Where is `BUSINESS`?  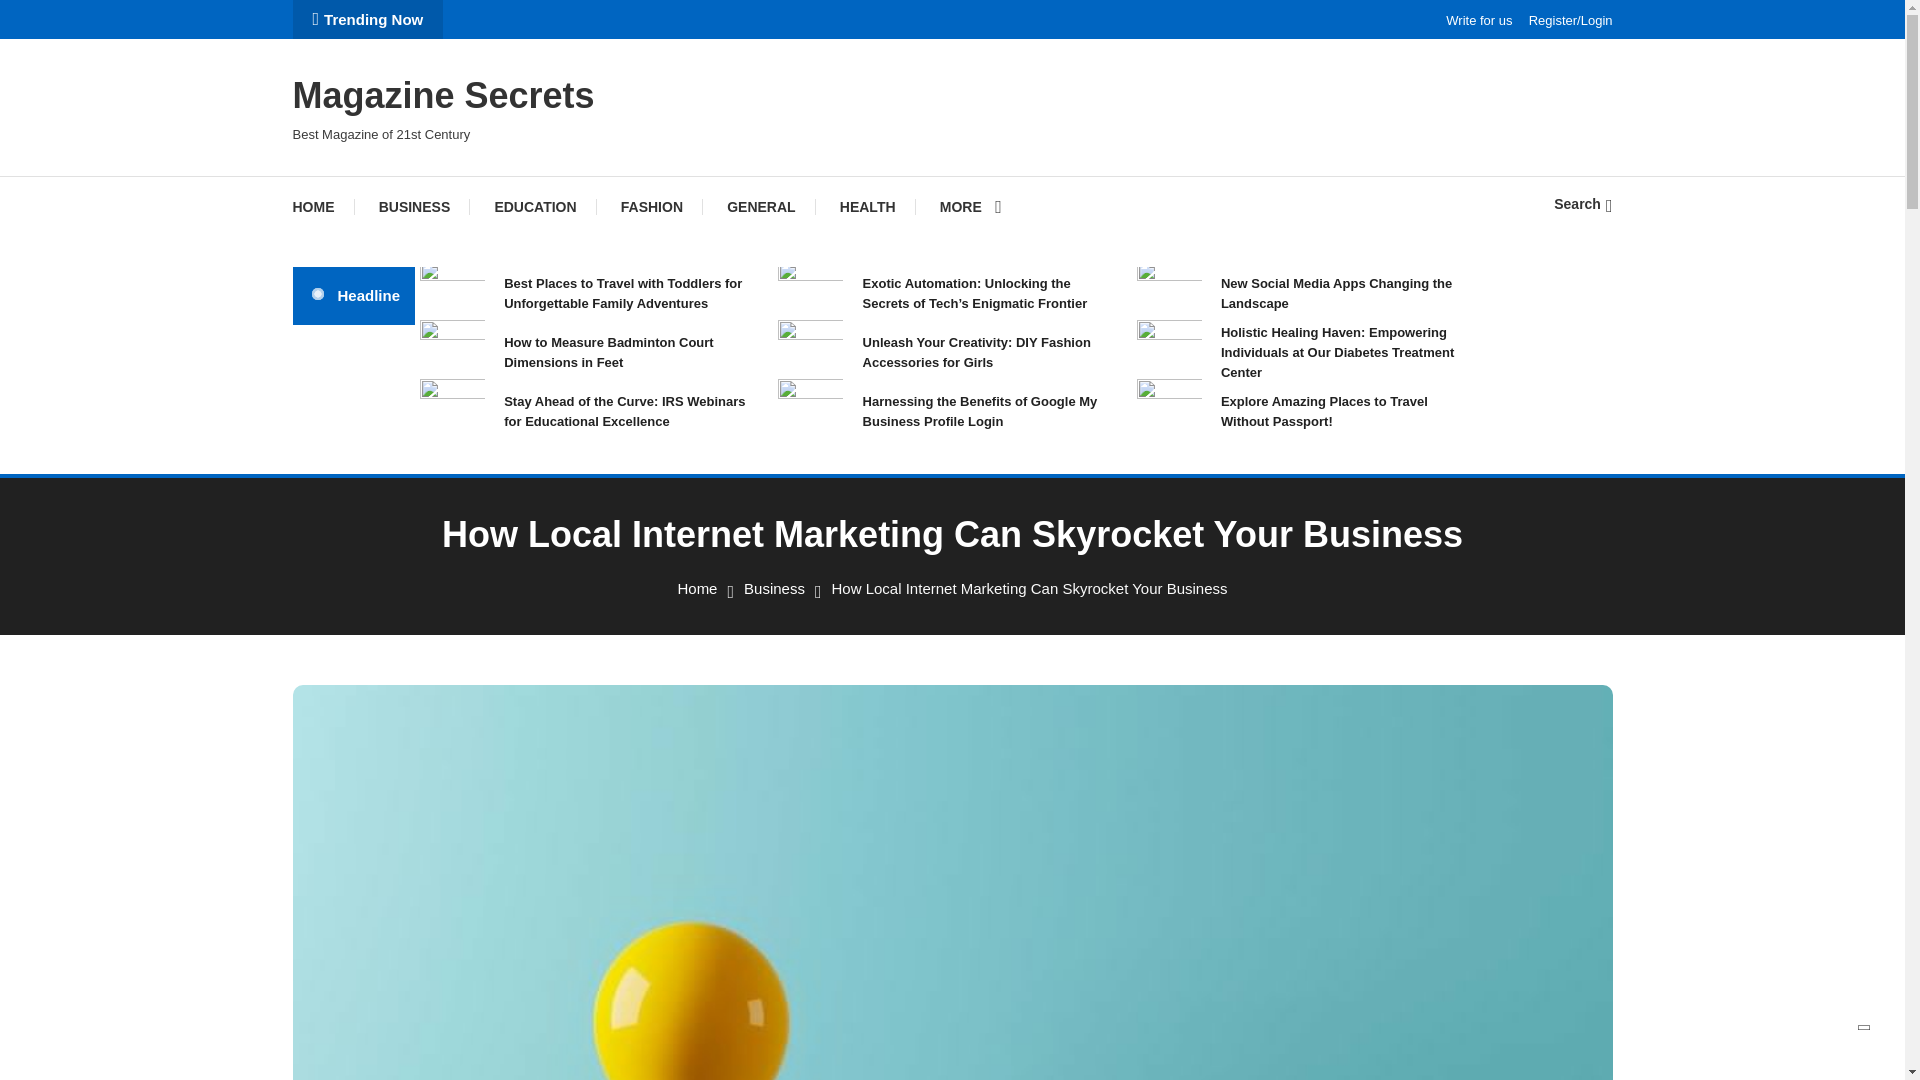 BUSINESS is located at coordinates (414, 206).